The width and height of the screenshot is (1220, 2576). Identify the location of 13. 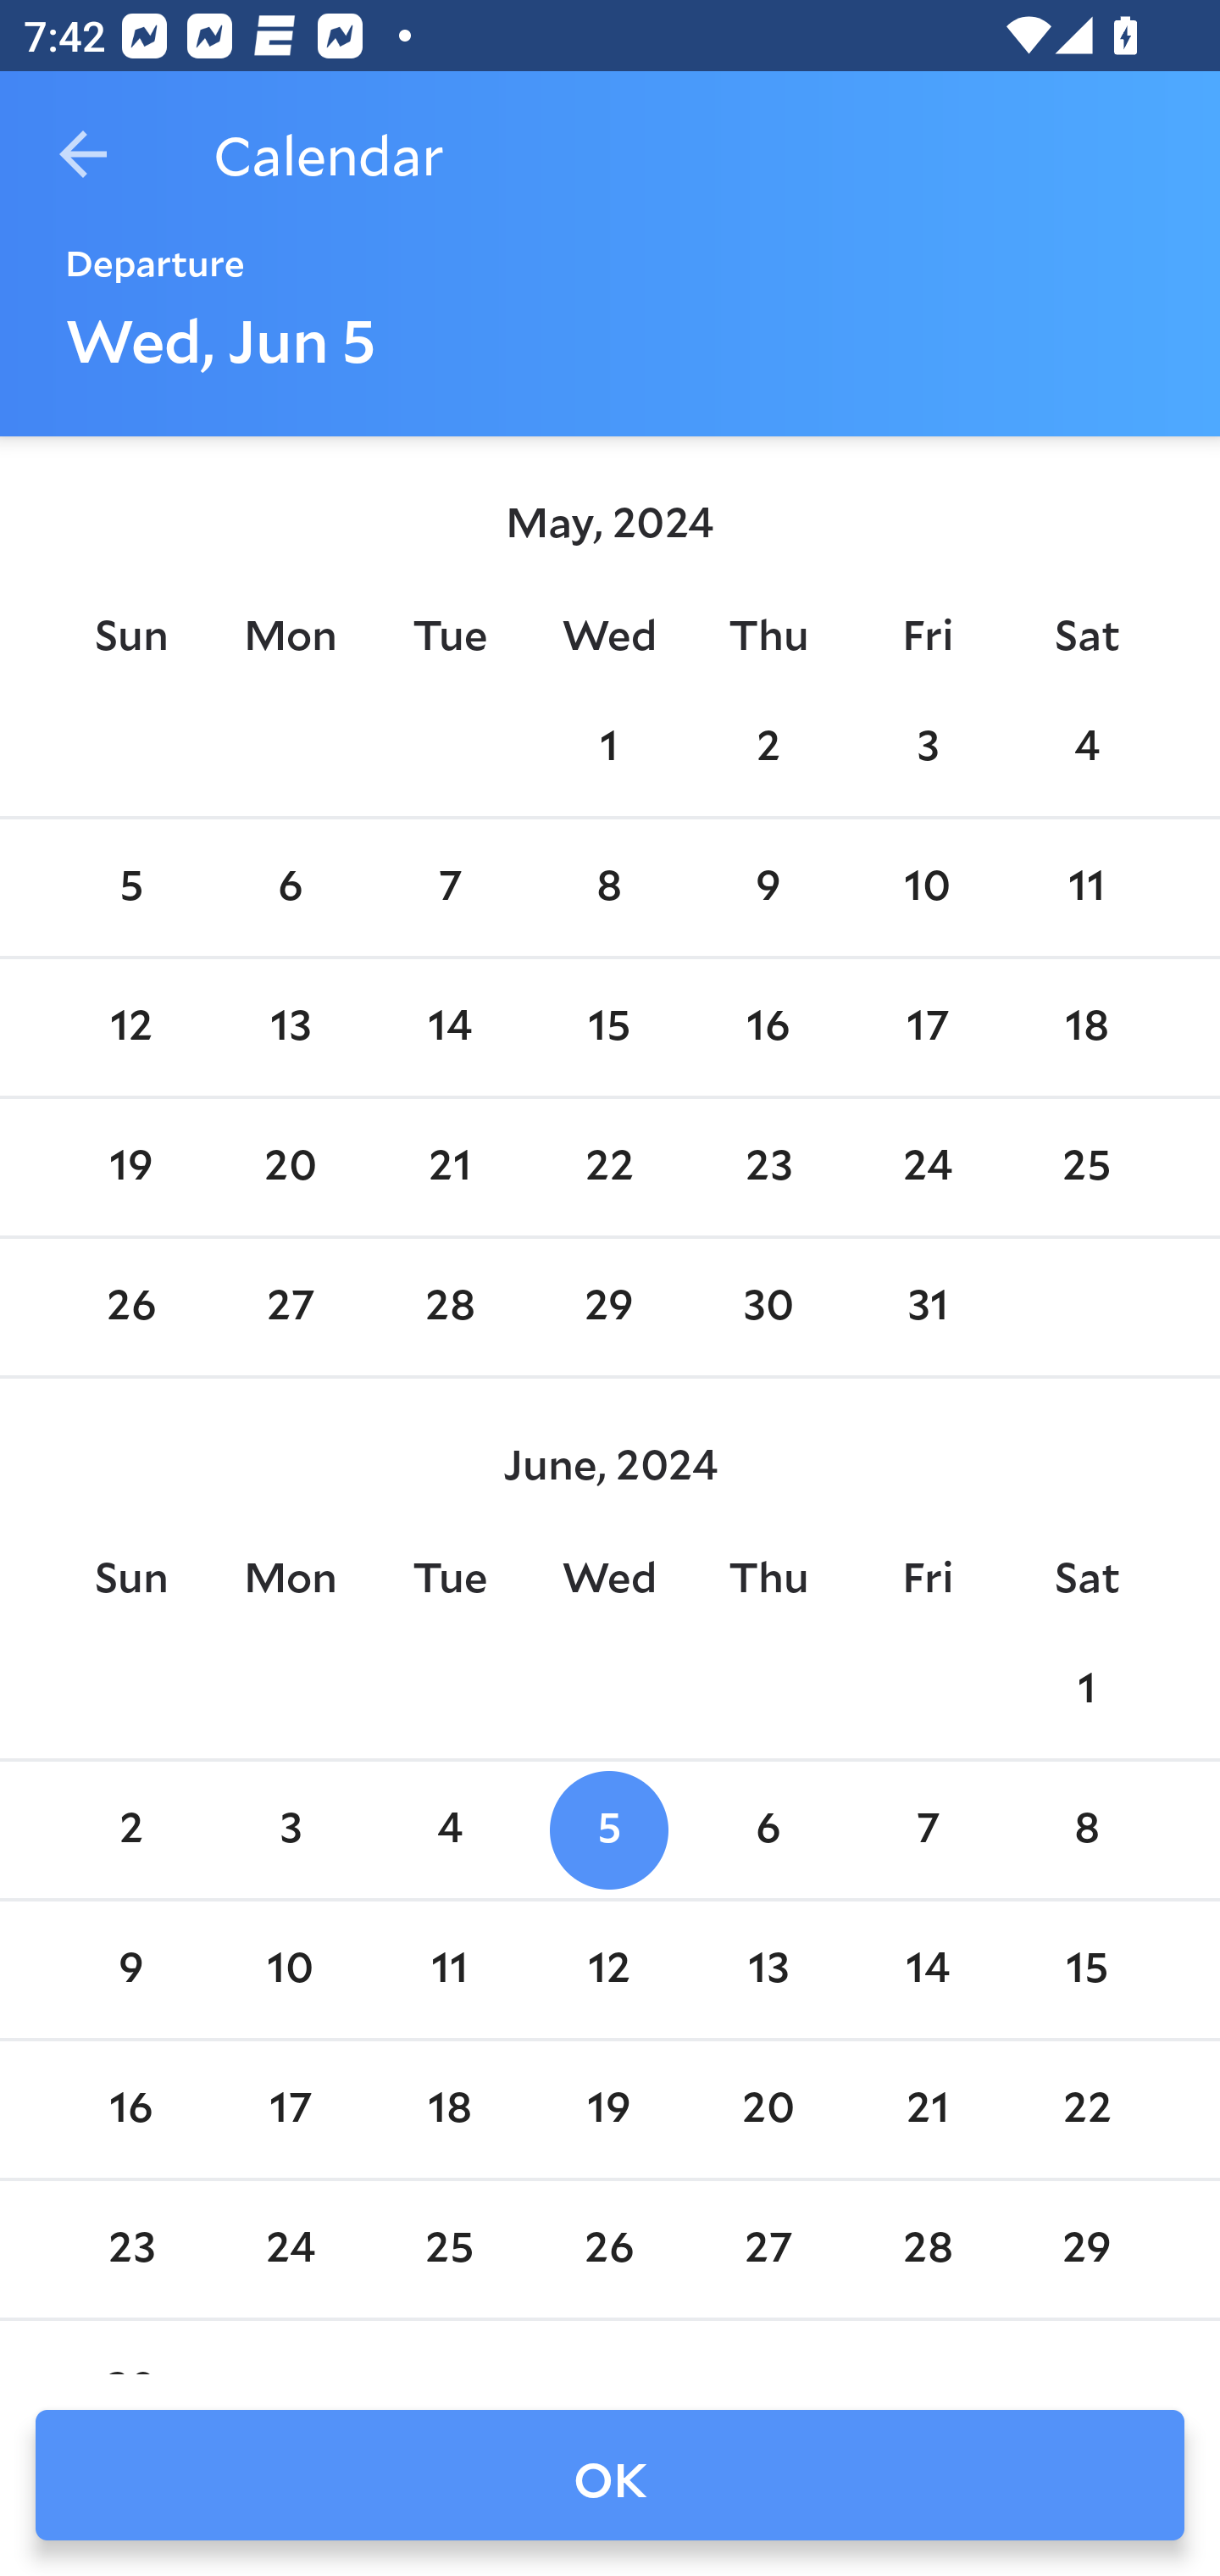
(768, 1970).